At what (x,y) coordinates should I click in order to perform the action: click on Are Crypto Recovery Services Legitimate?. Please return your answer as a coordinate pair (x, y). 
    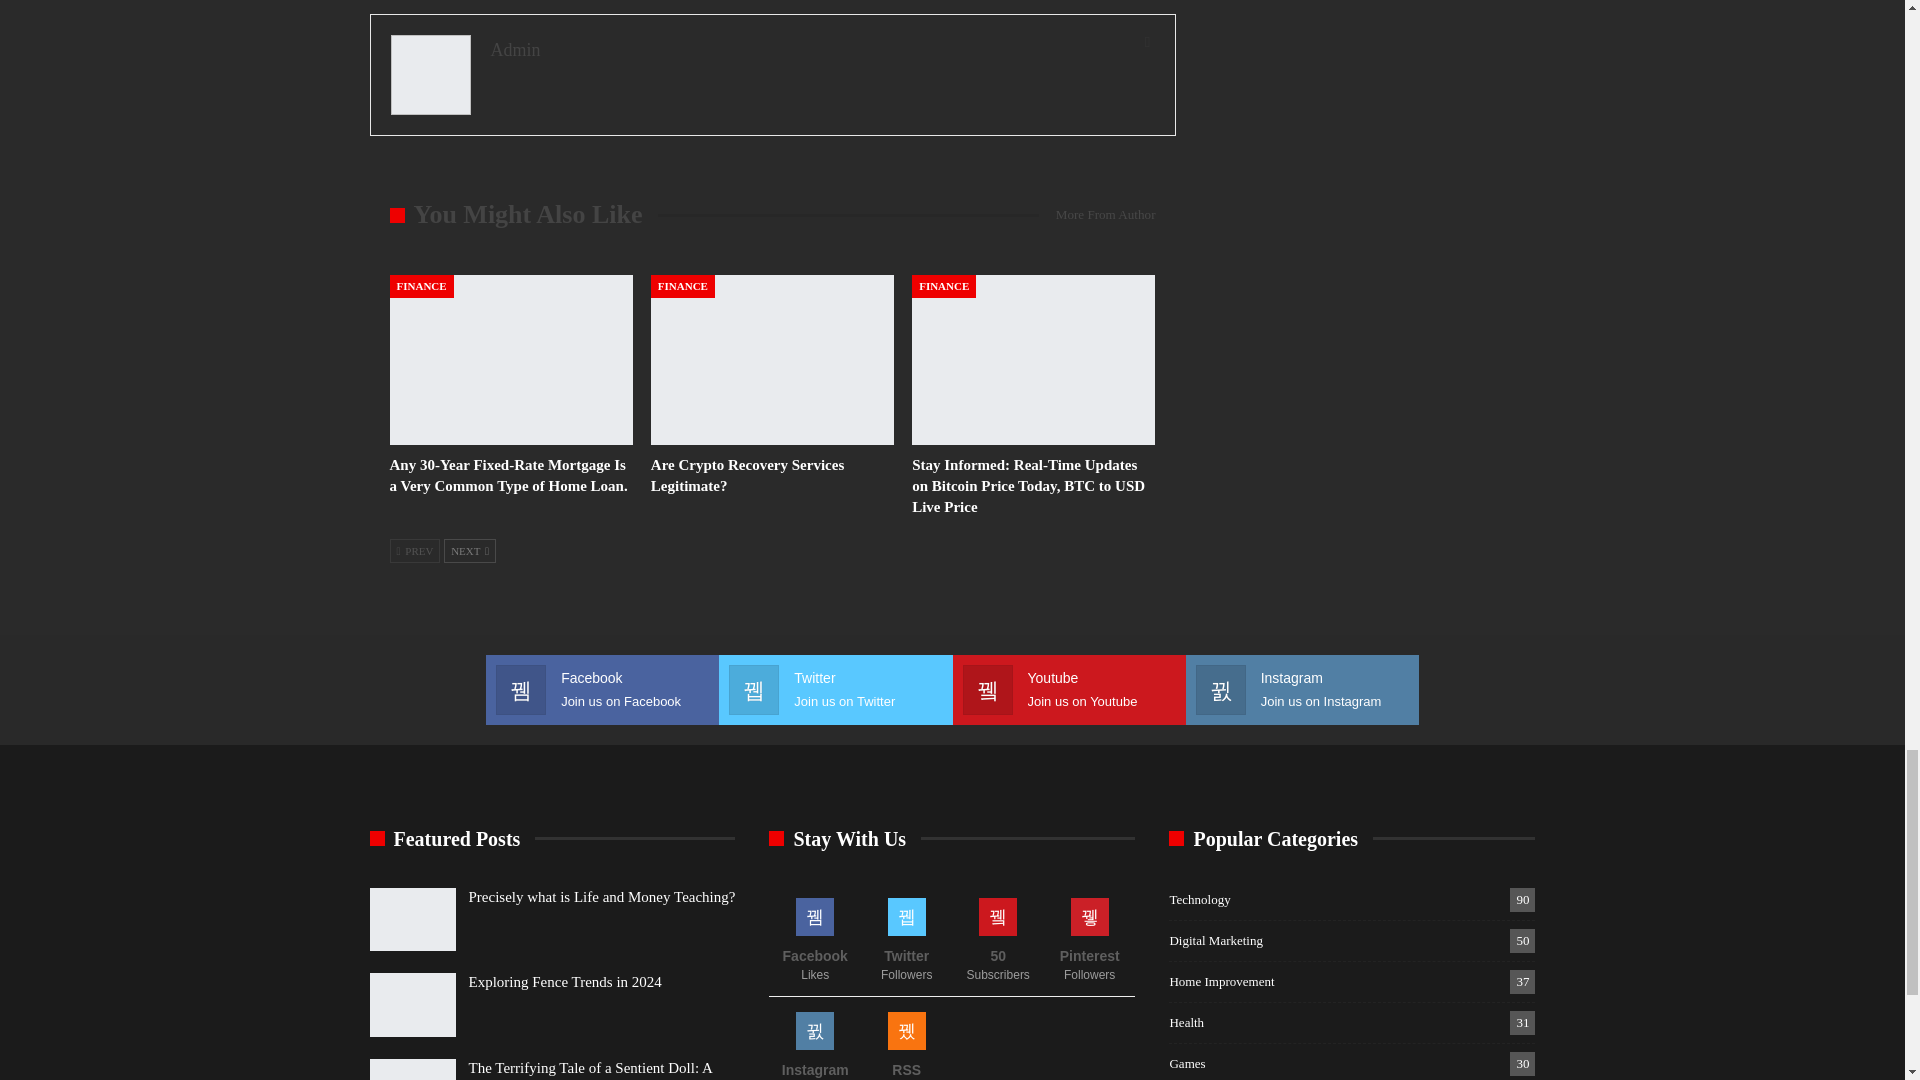
    Looking at the image, I should click on (747, 474).